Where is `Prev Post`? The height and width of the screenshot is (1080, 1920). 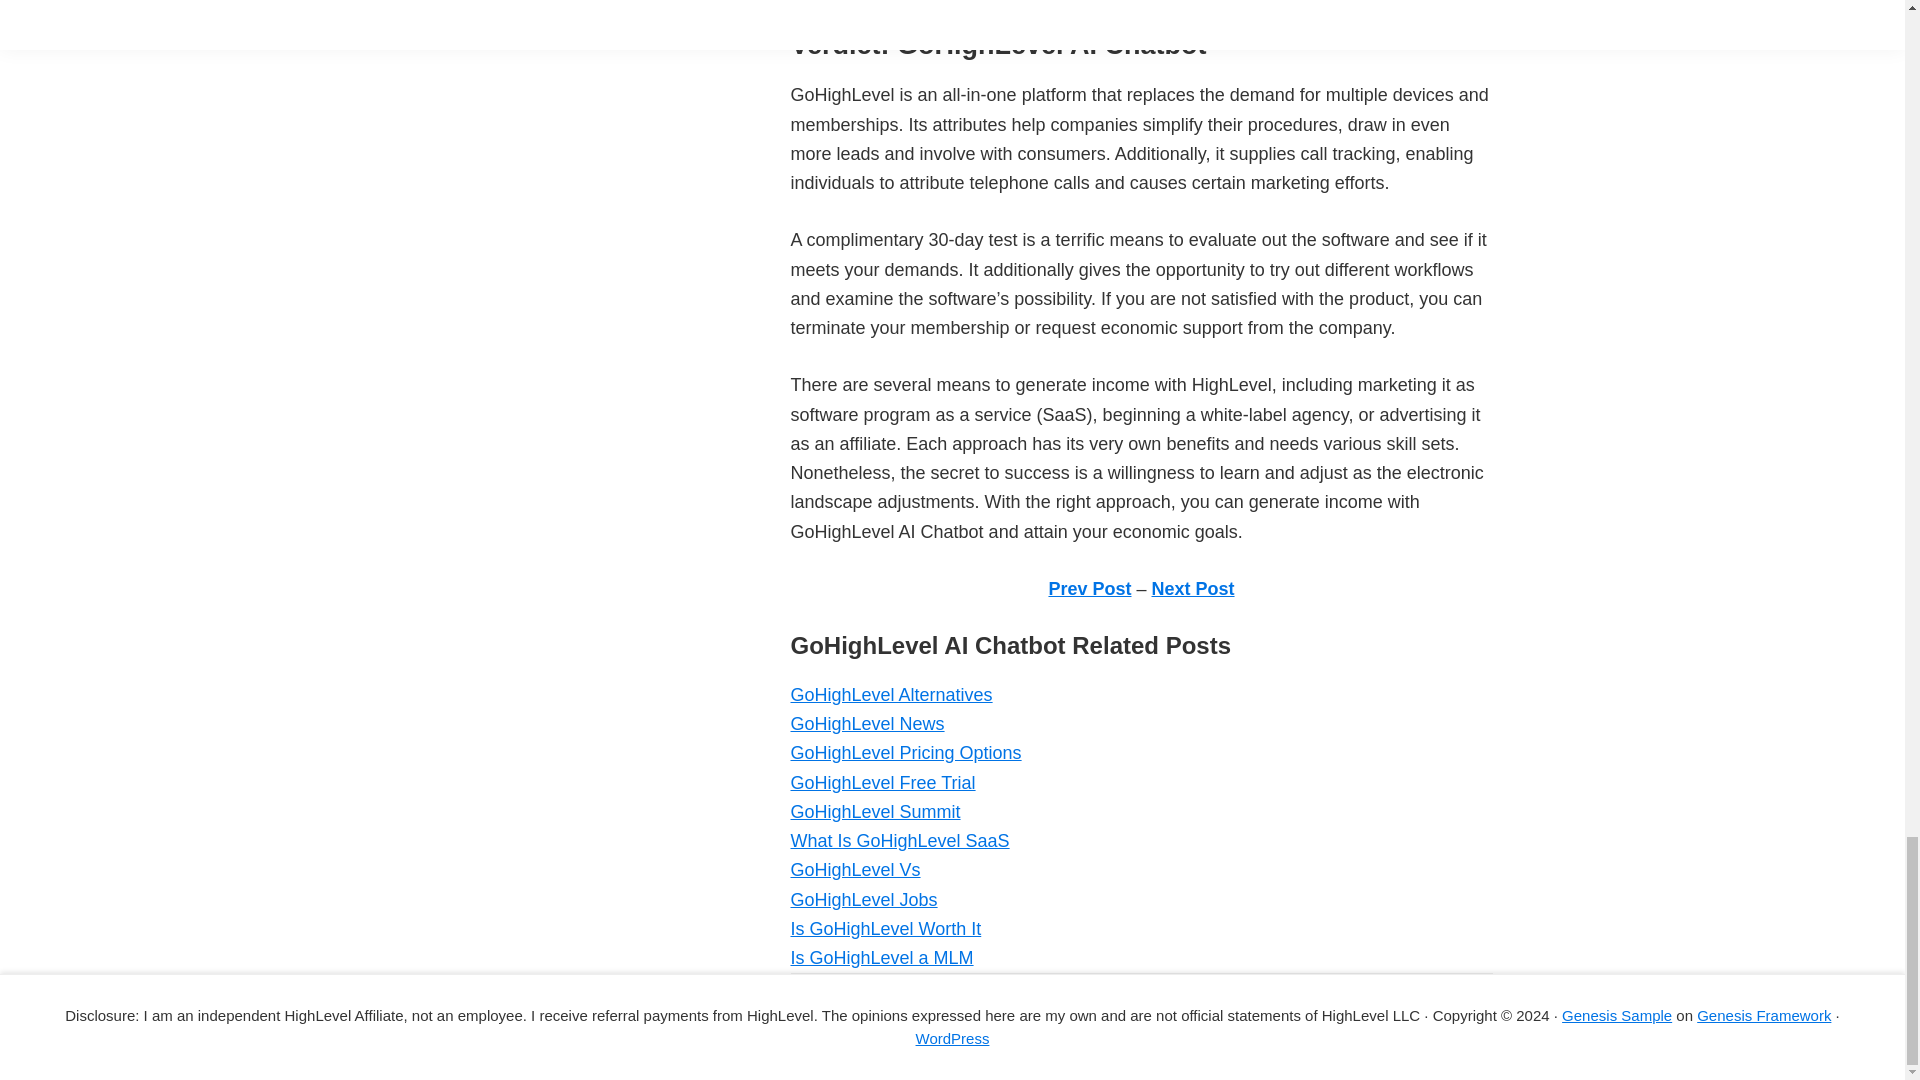
Prev Post is located at coordinates (1089, 588).